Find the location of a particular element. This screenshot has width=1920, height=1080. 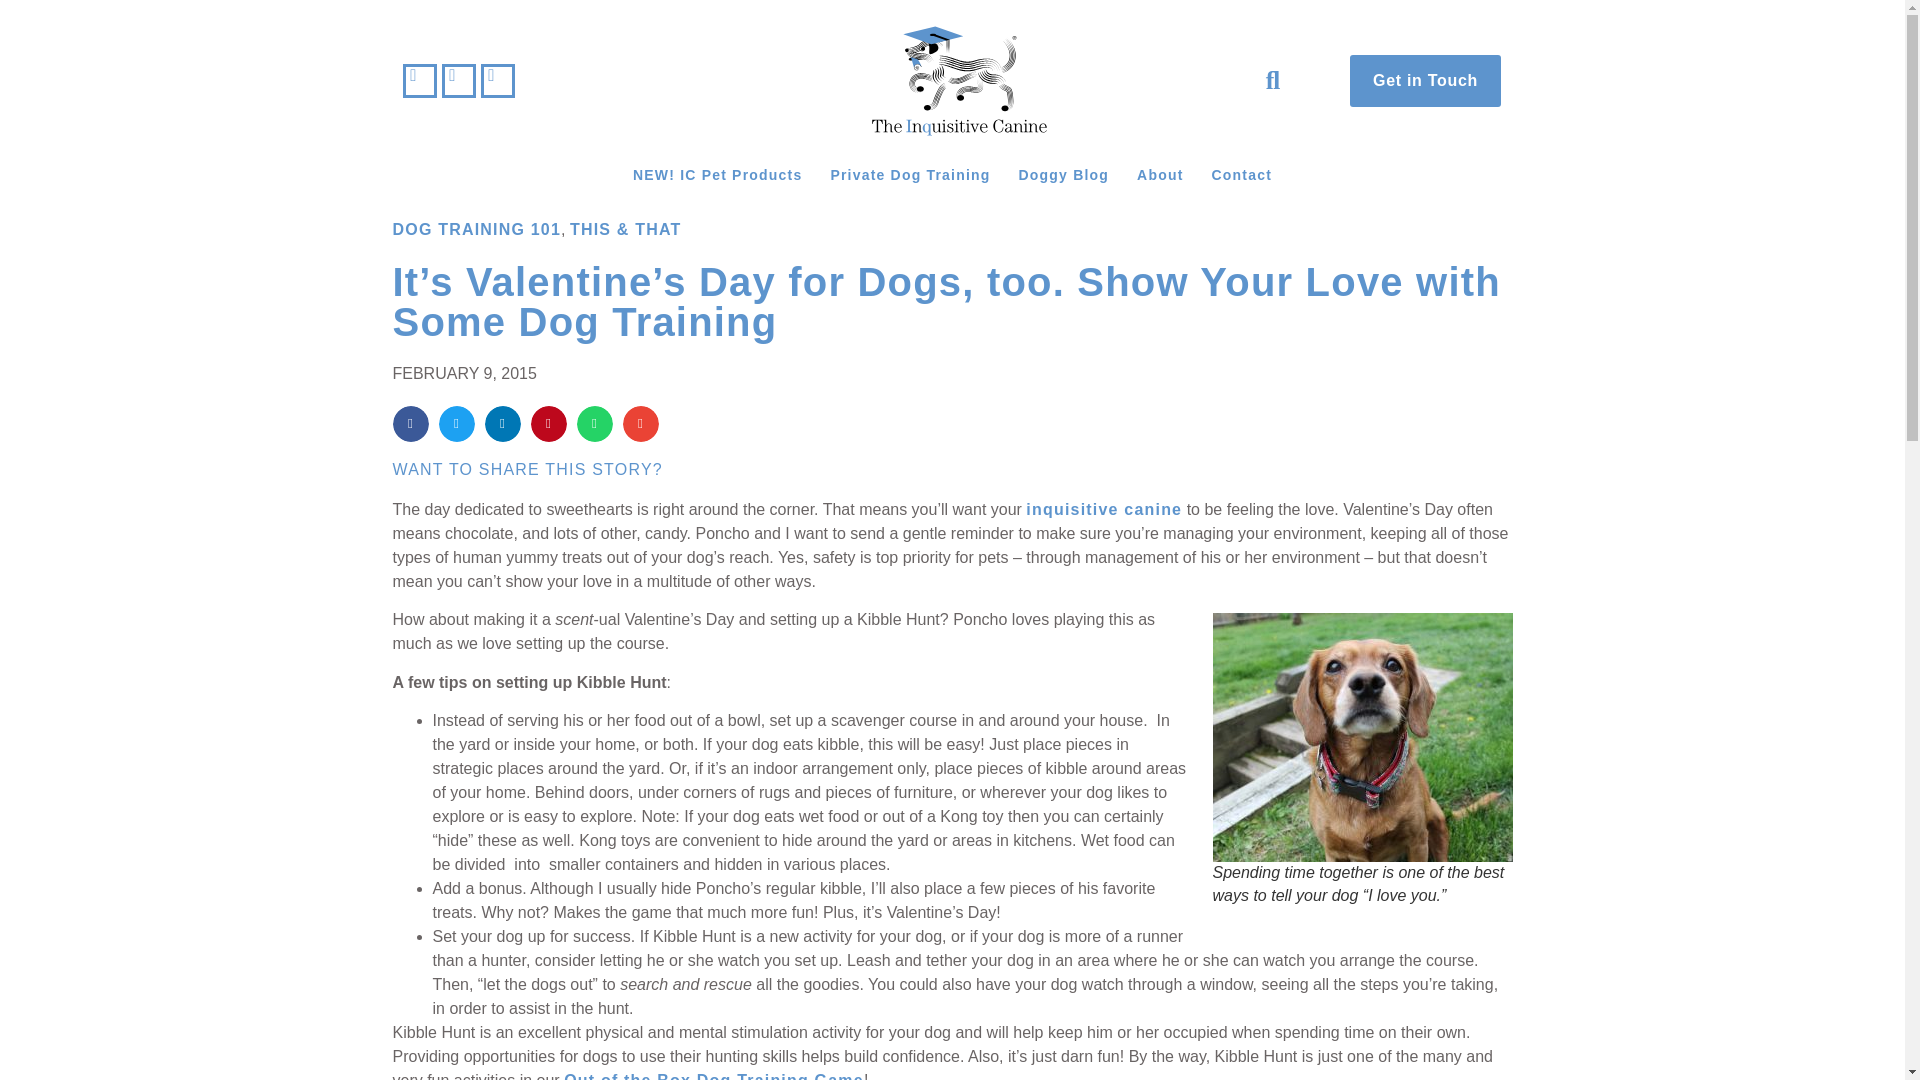

Private Dog Training is located at coordinates (910, 174).